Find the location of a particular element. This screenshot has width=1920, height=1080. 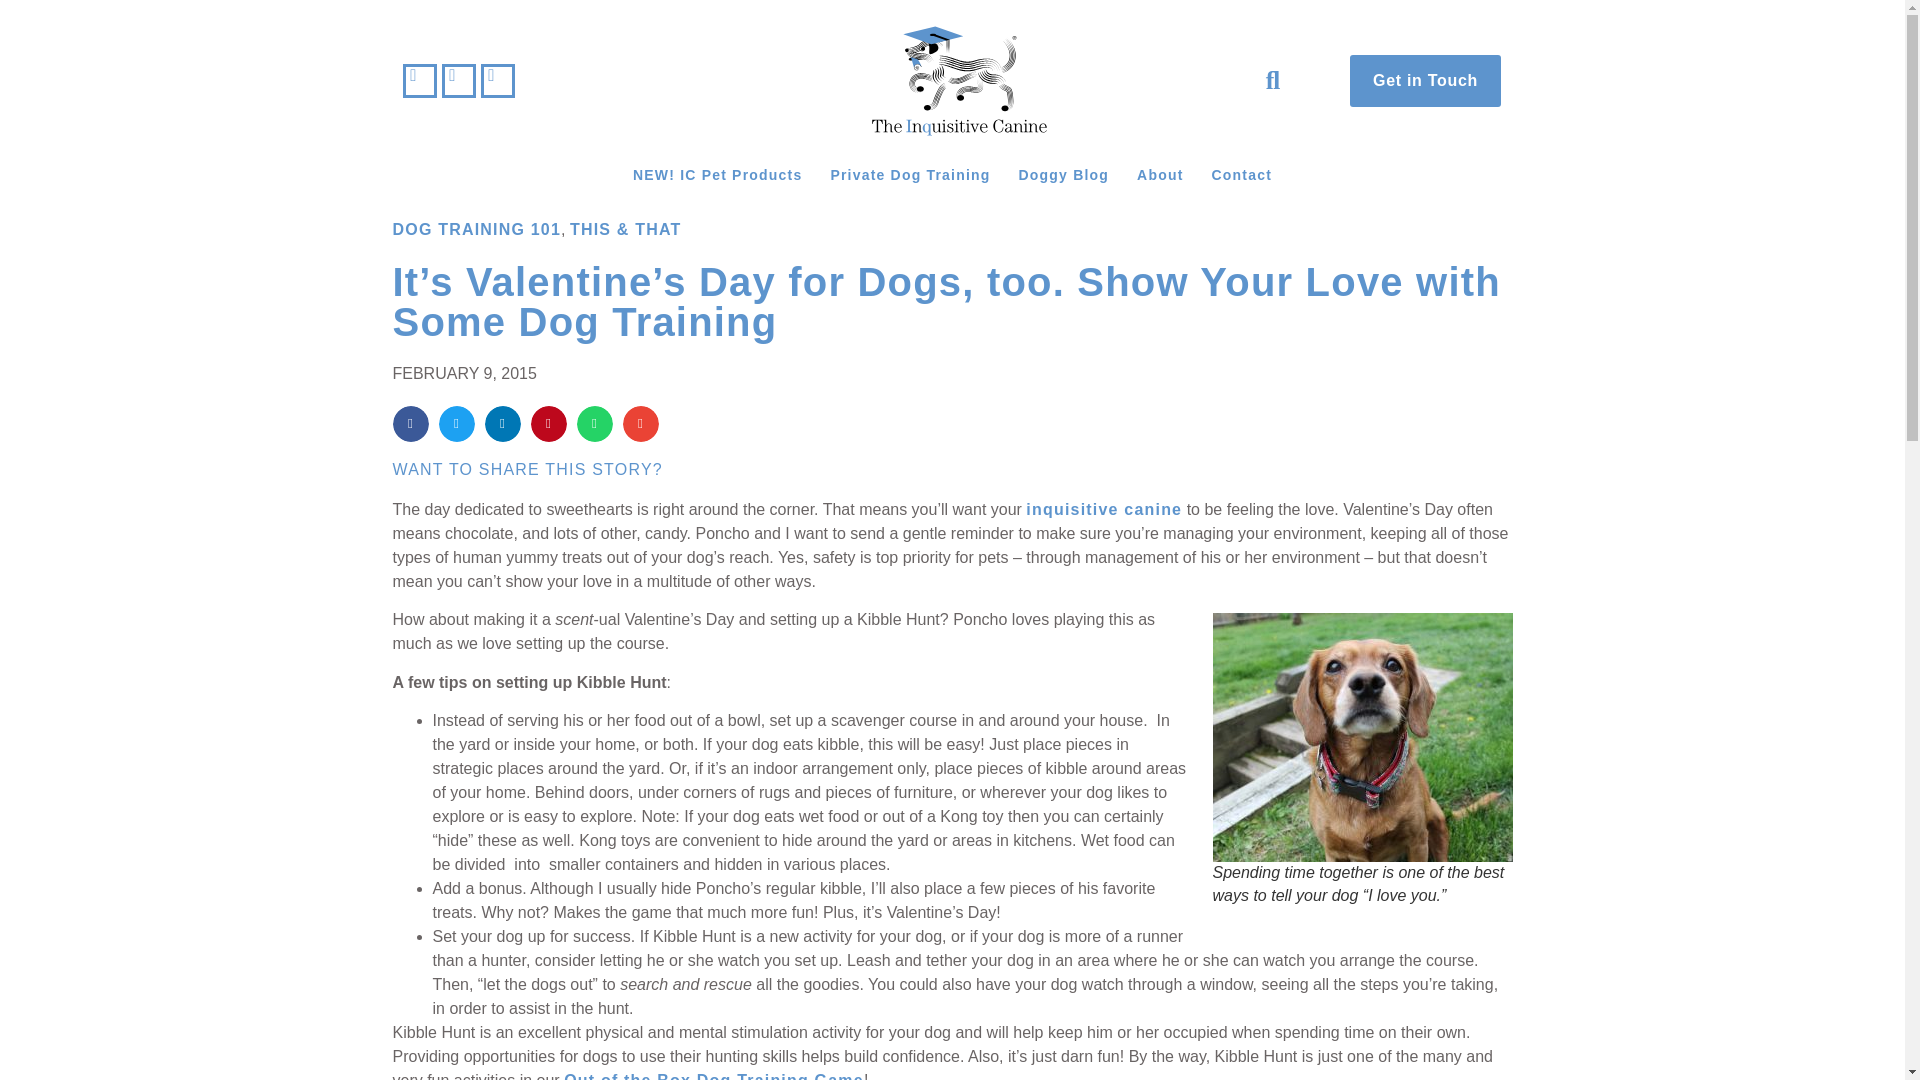

Private Dog Training is located at coordinates (910, 174).